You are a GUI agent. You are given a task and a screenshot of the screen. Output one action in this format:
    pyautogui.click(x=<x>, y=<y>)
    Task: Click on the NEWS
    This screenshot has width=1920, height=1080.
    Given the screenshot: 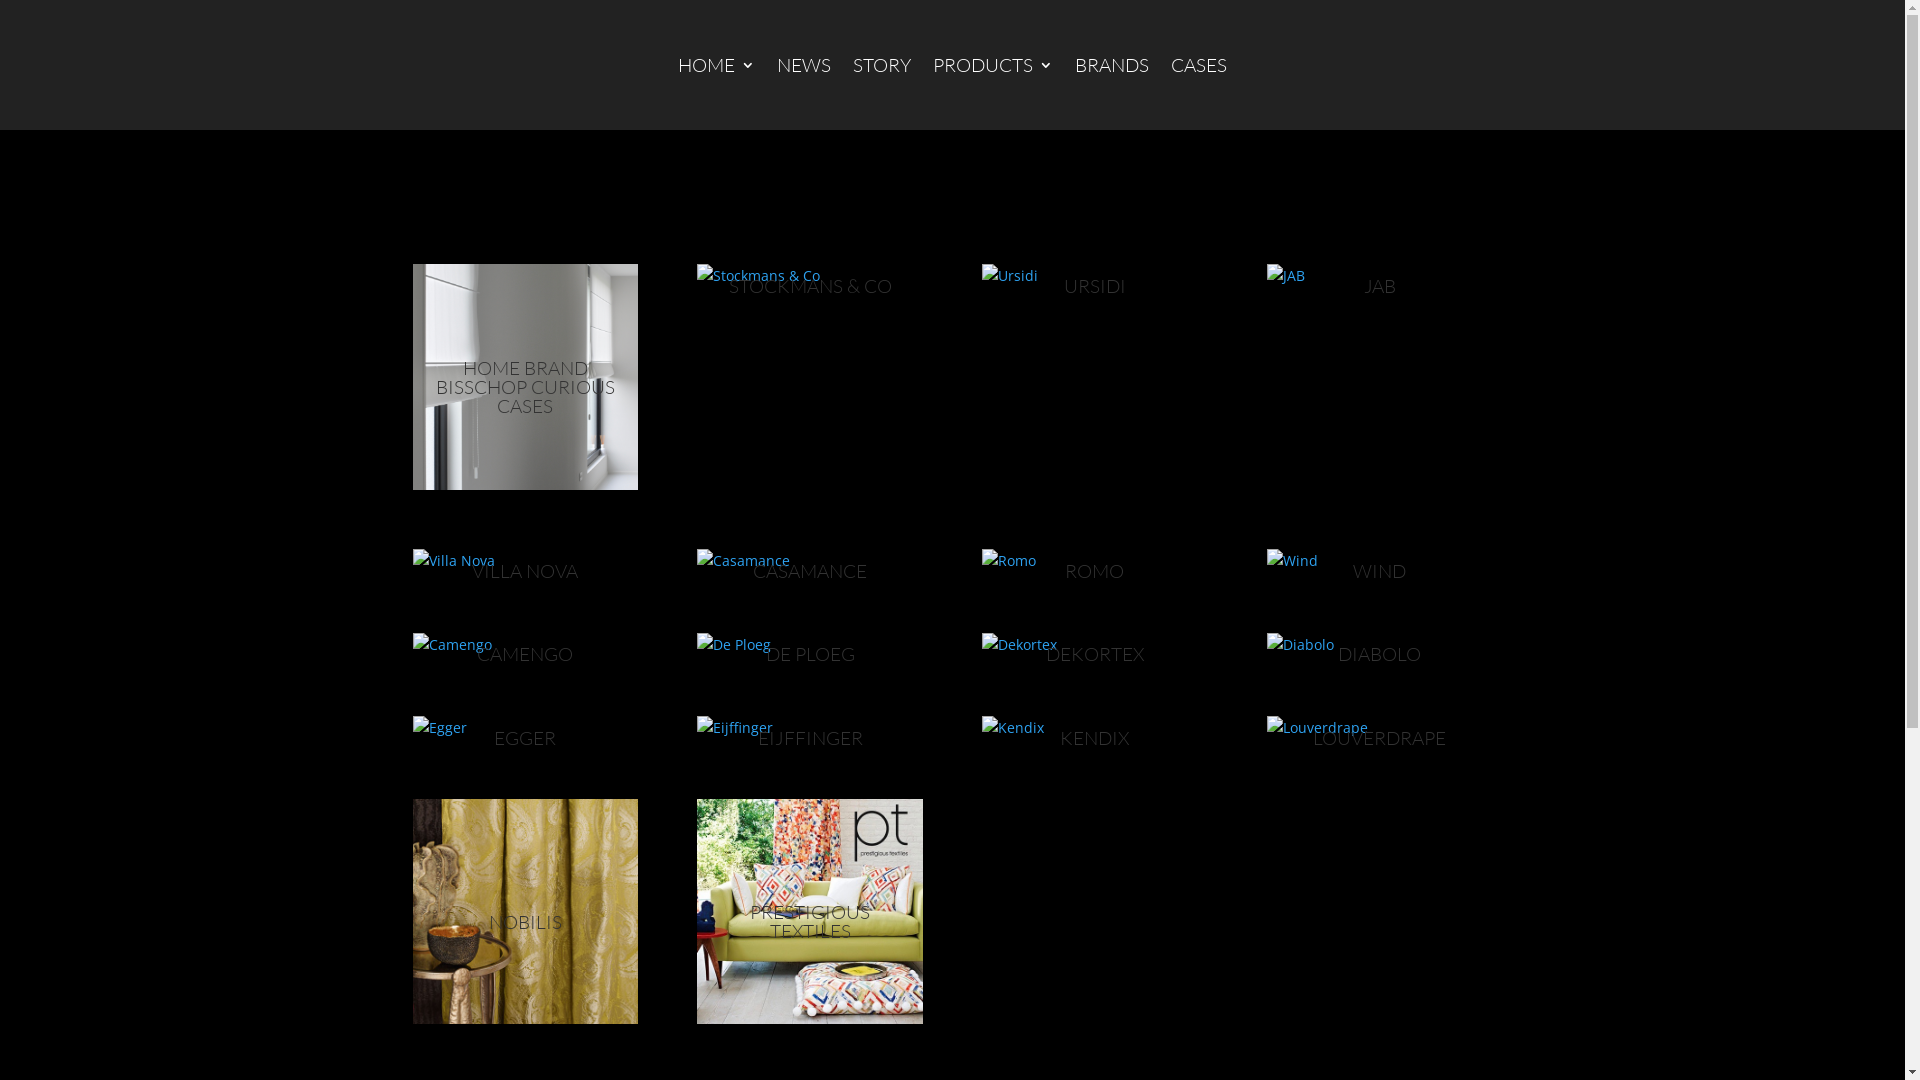 What is the action you would take?
    pyautogui.click(x=804, y=65)
    